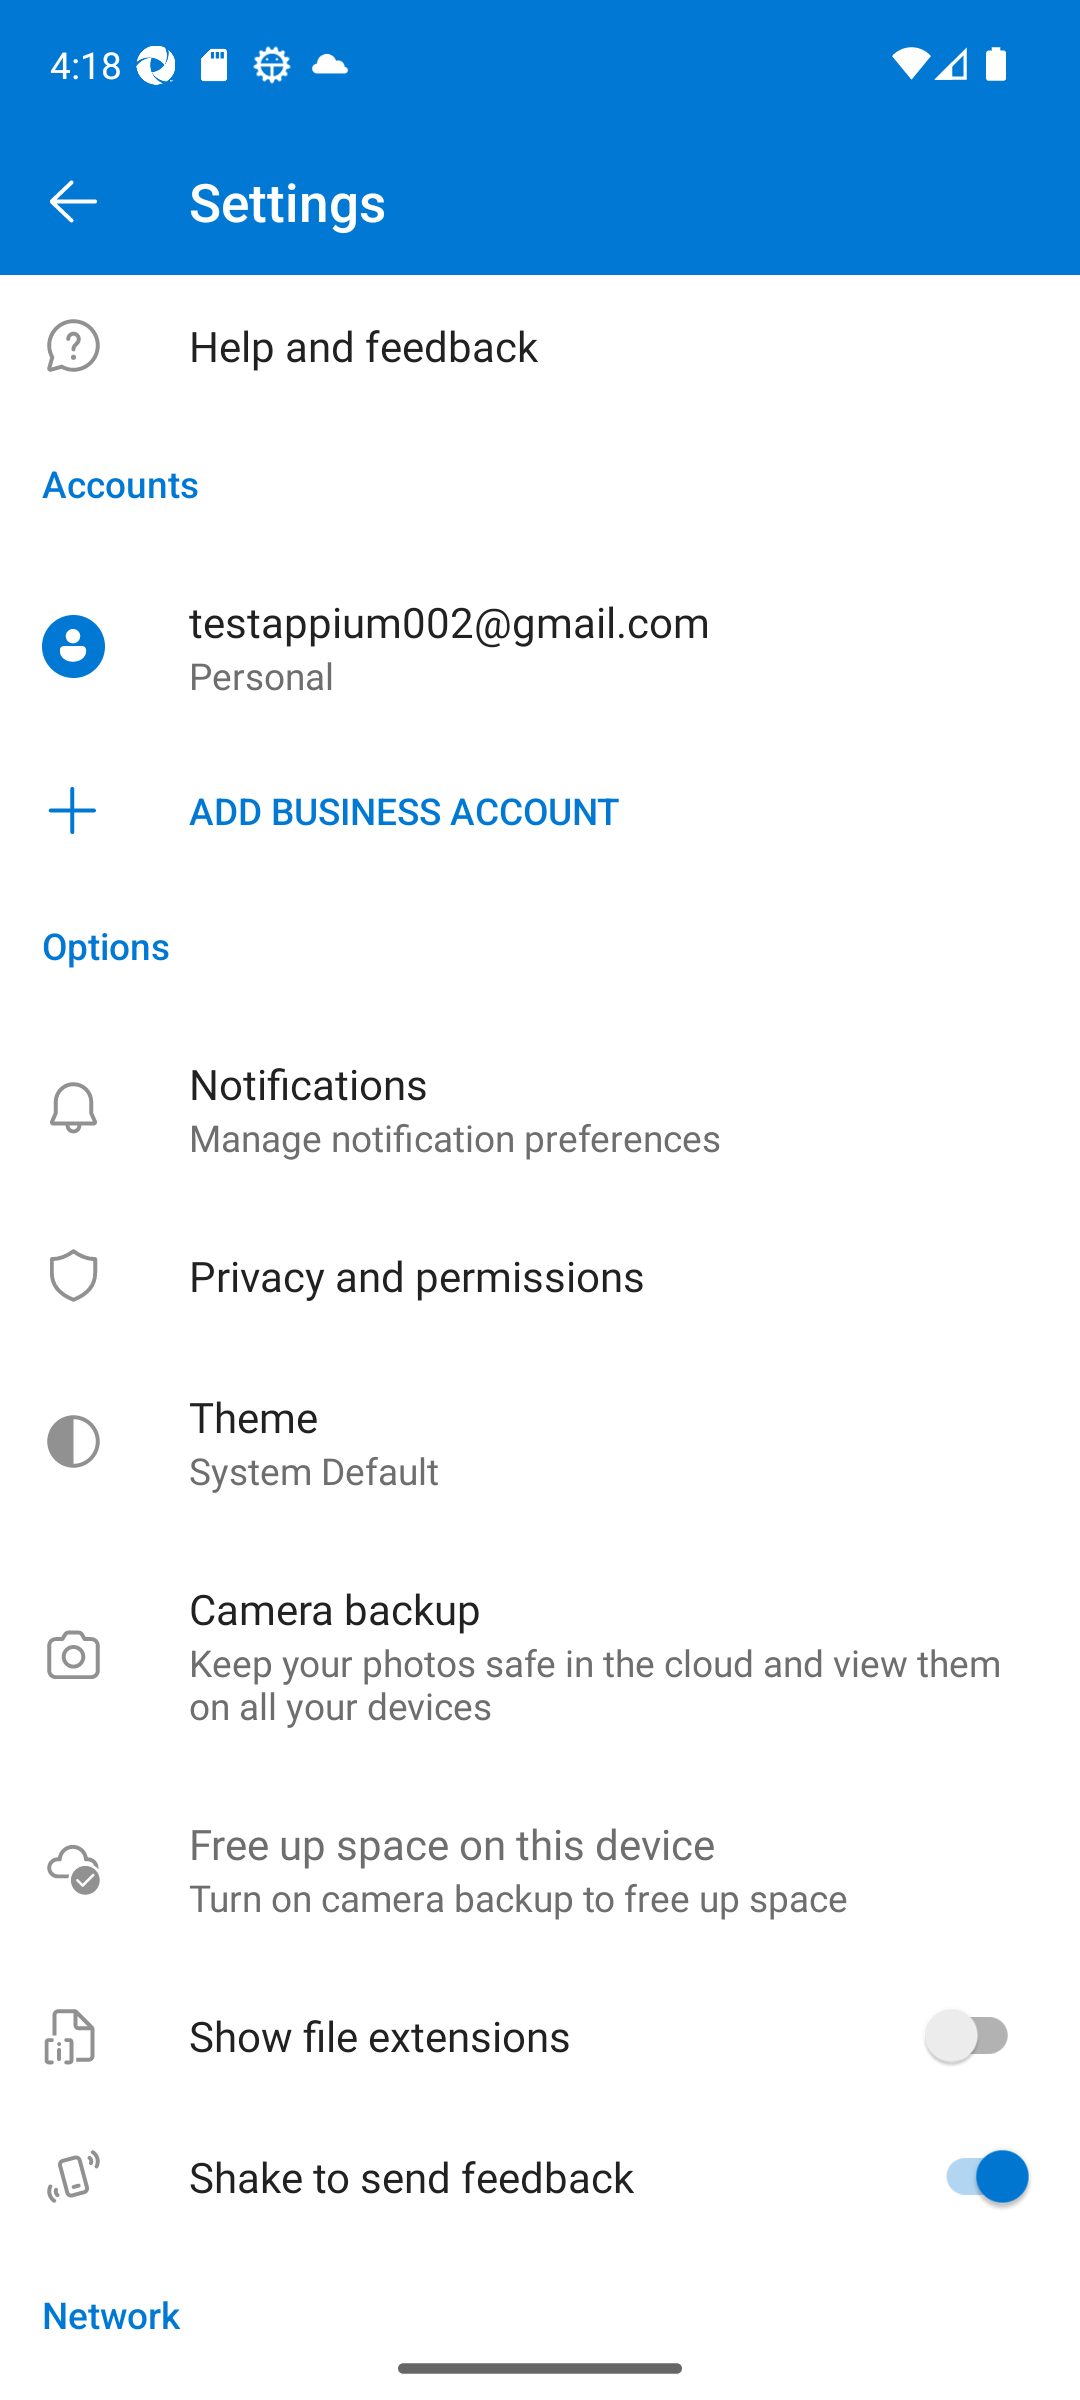  Describe the element at coordinates (540, 1275) in the screenshot. I see `Privacy and permissions` at that location.